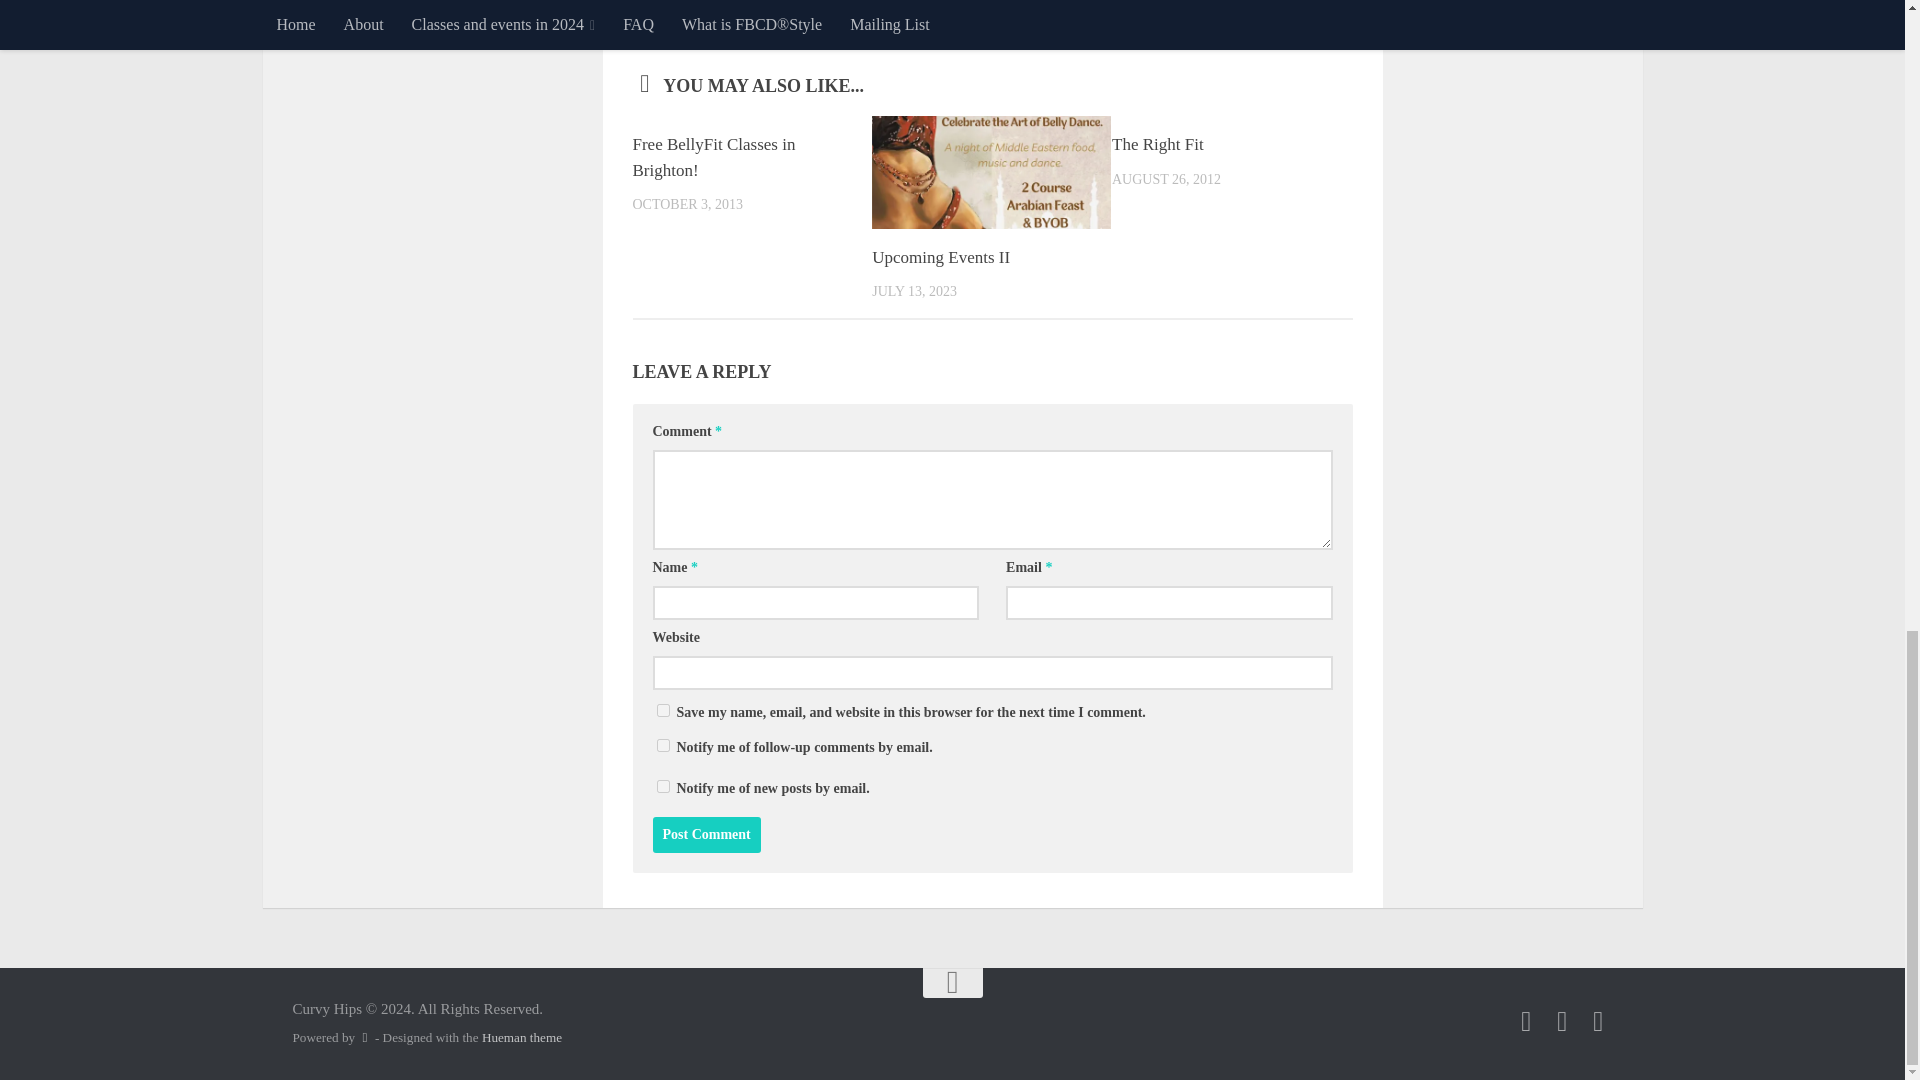 The height and width of the screenshot is (1080, 1920). What do you see at coordinates (750, 17) in the screenshot?
I see `website` at bounding box center [750, 17].